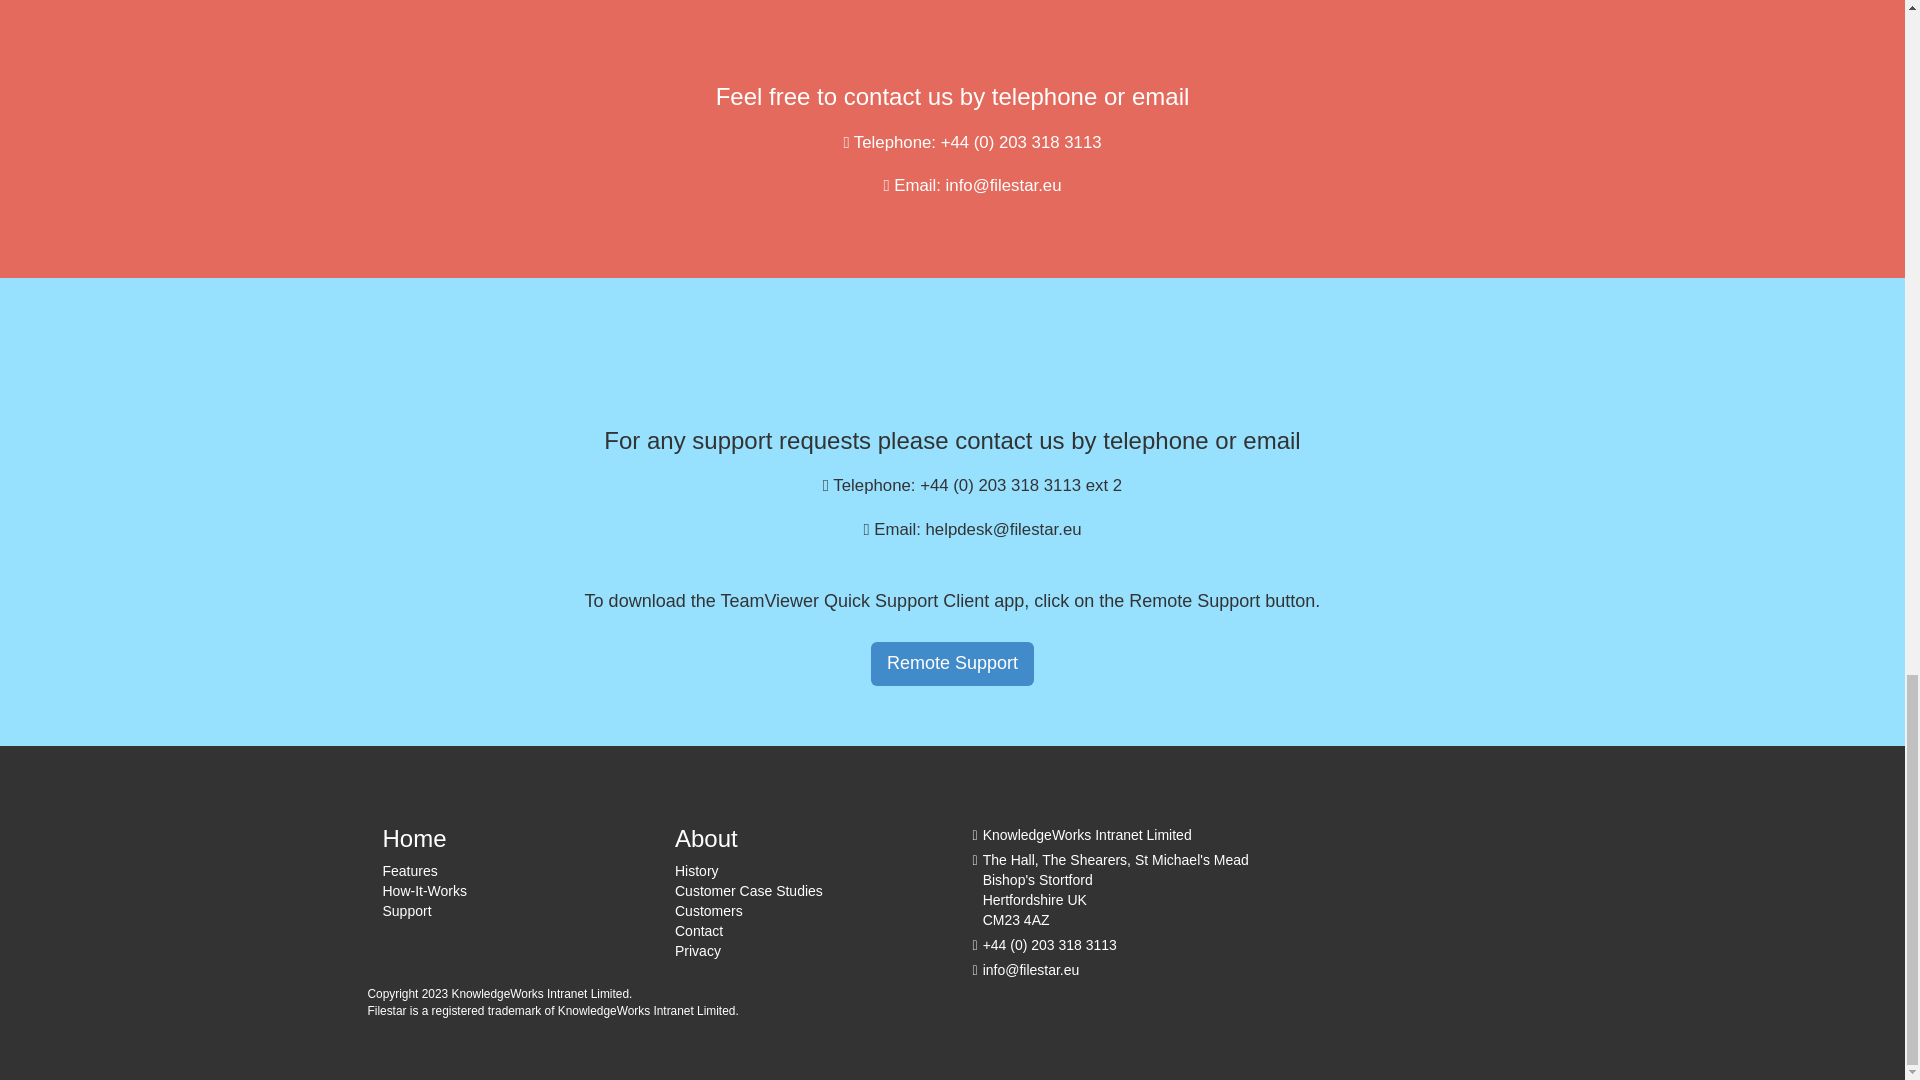  I want to click on Customer Case Studies, so click(749, 890).